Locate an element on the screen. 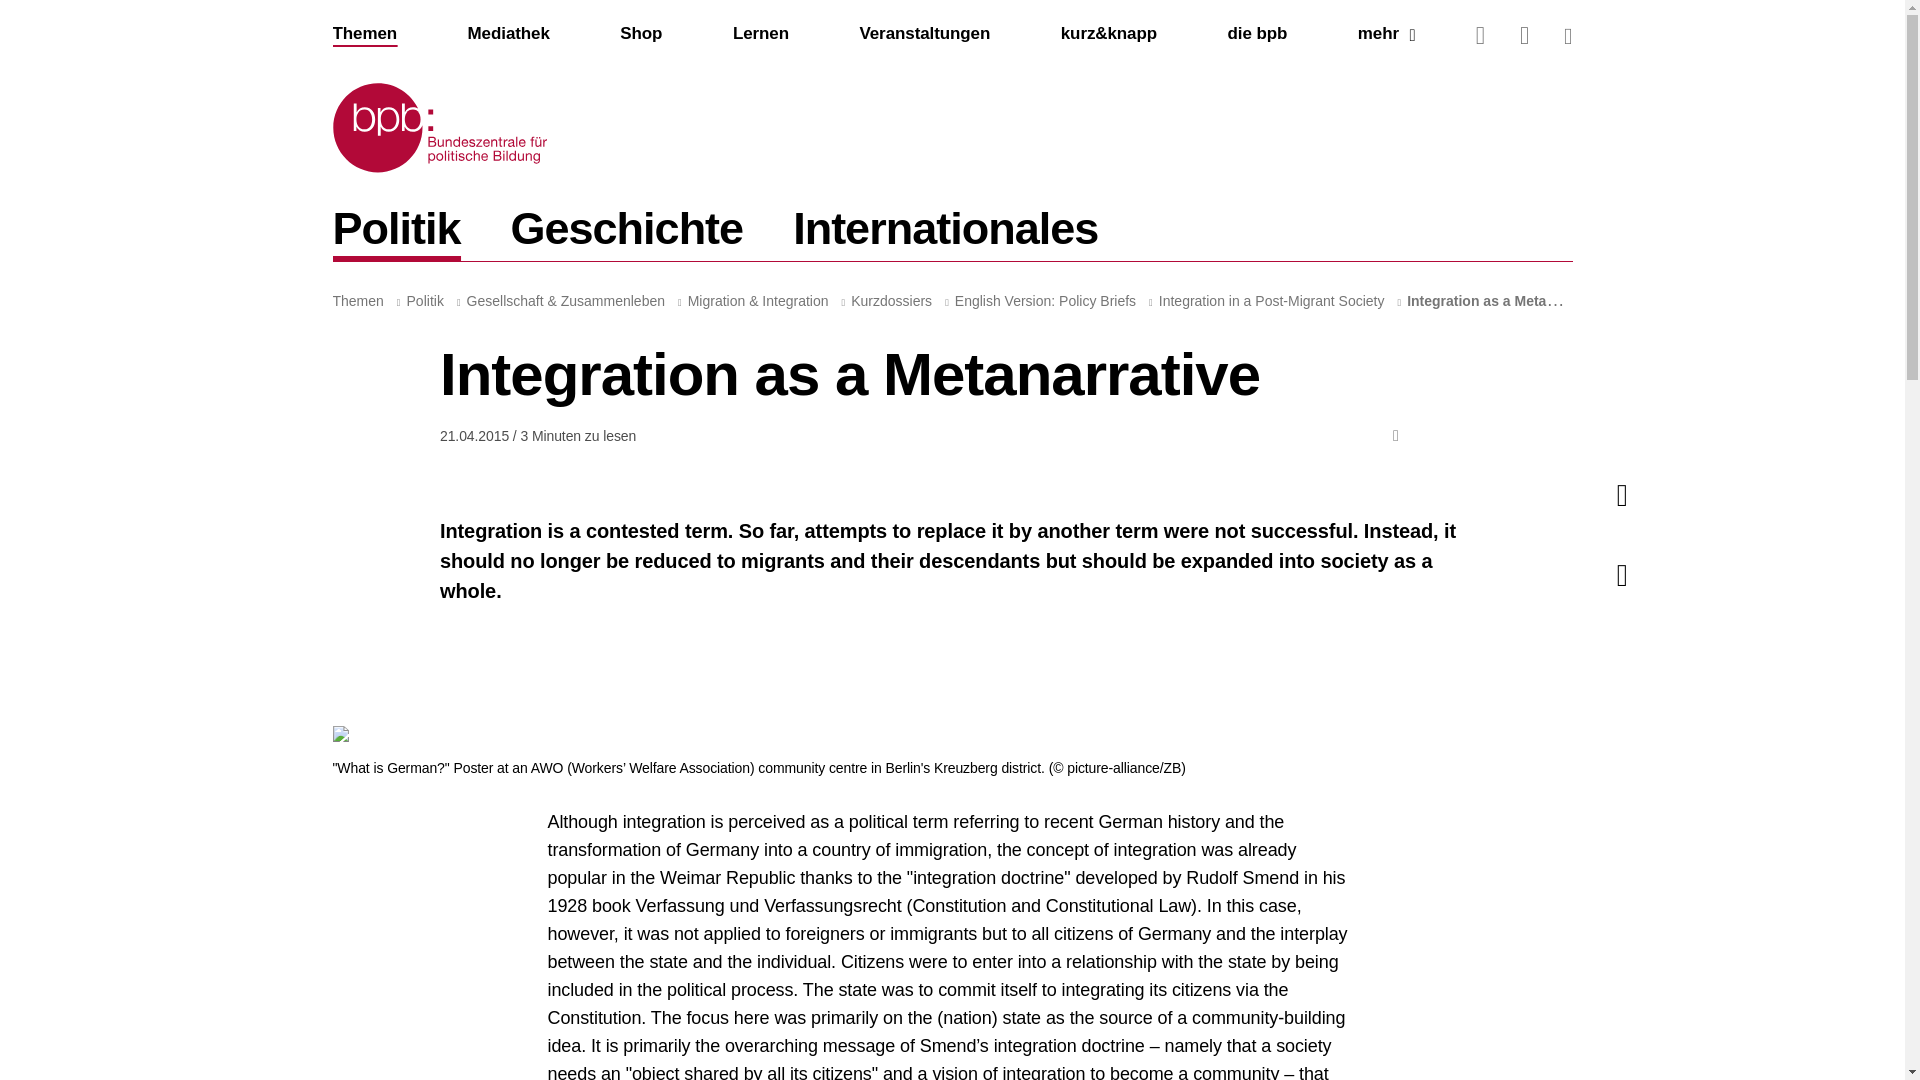 This screenshot has height=1080, width=1920. Veranstaltungen is located at coordinates (924, 33).